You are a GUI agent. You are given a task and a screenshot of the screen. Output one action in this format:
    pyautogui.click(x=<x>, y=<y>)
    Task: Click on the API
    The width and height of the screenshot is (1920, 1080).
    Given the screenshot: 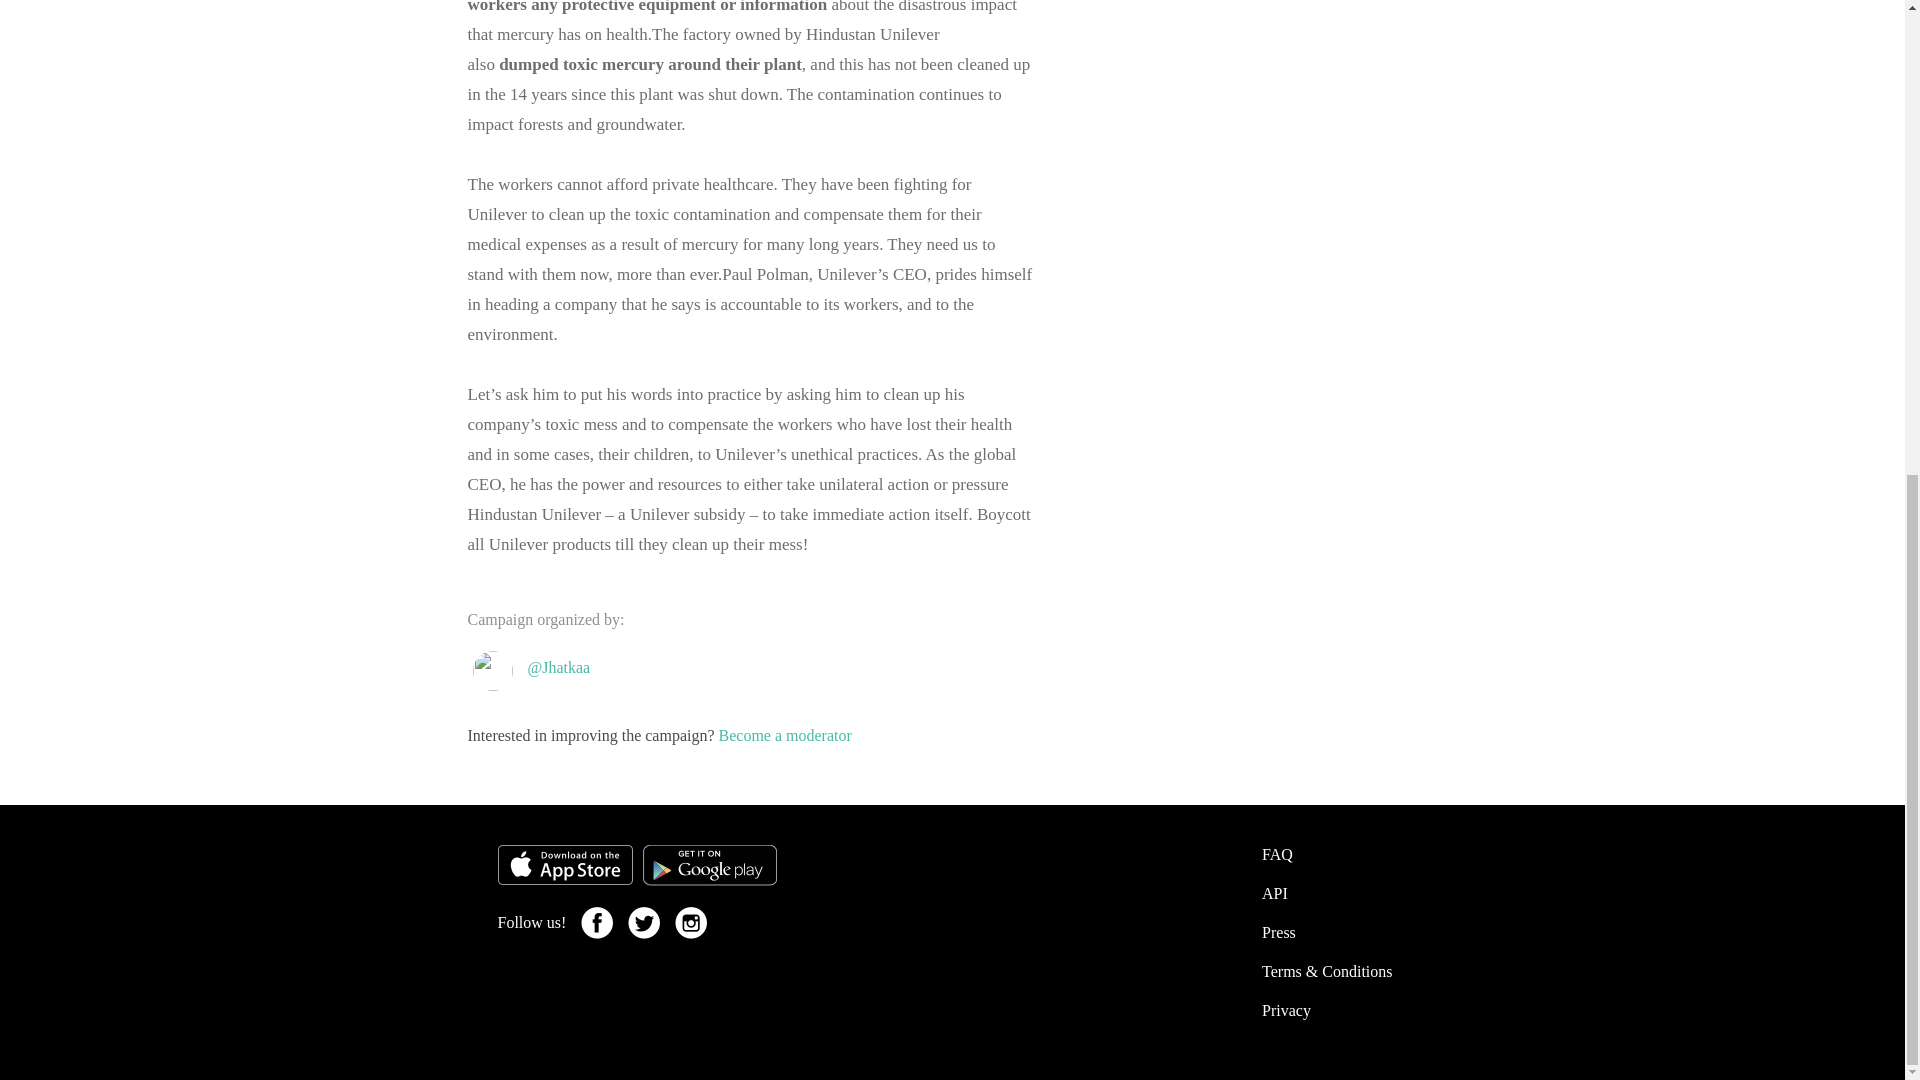 What is the action you would take?
    pyautogui.click(x=1274, y=892)
    